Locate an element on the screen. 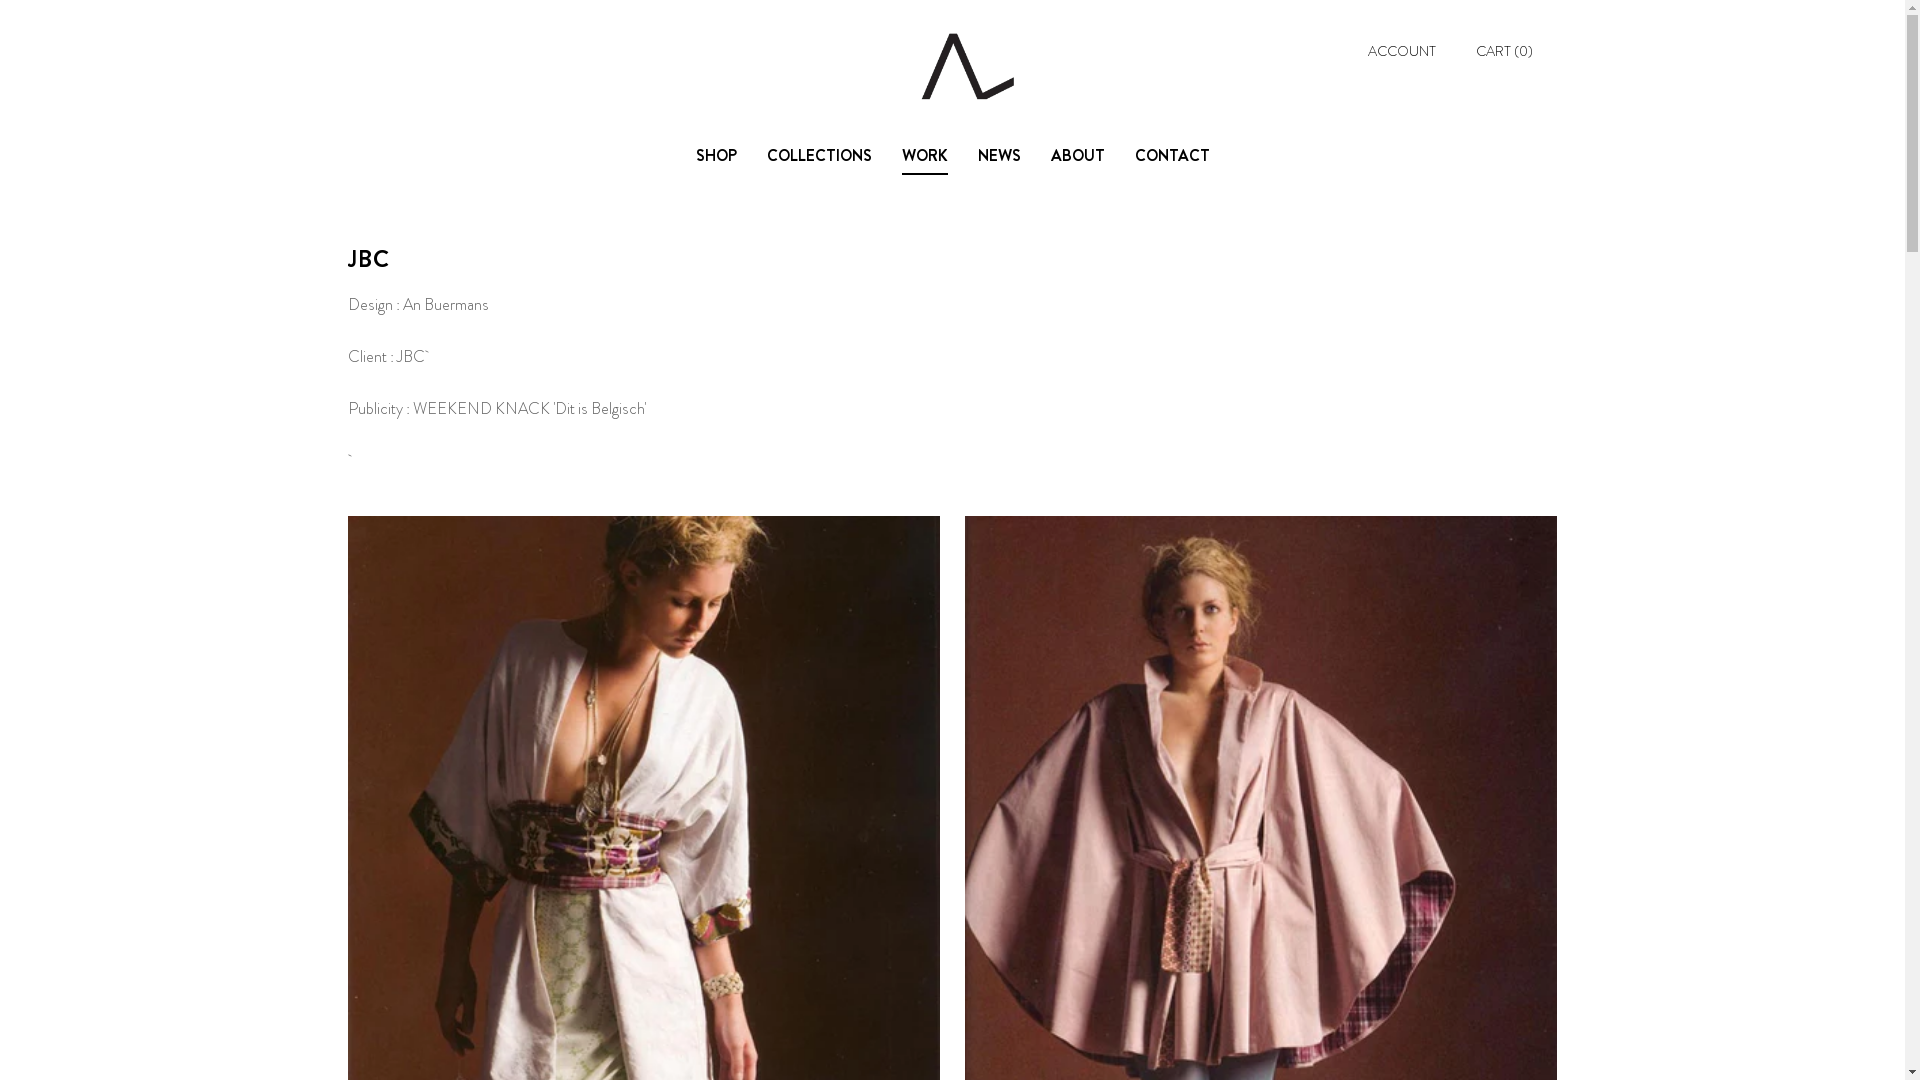 The height and width of the screenshot is (1080, 1920). WORK is located at coordinates (925, 156).